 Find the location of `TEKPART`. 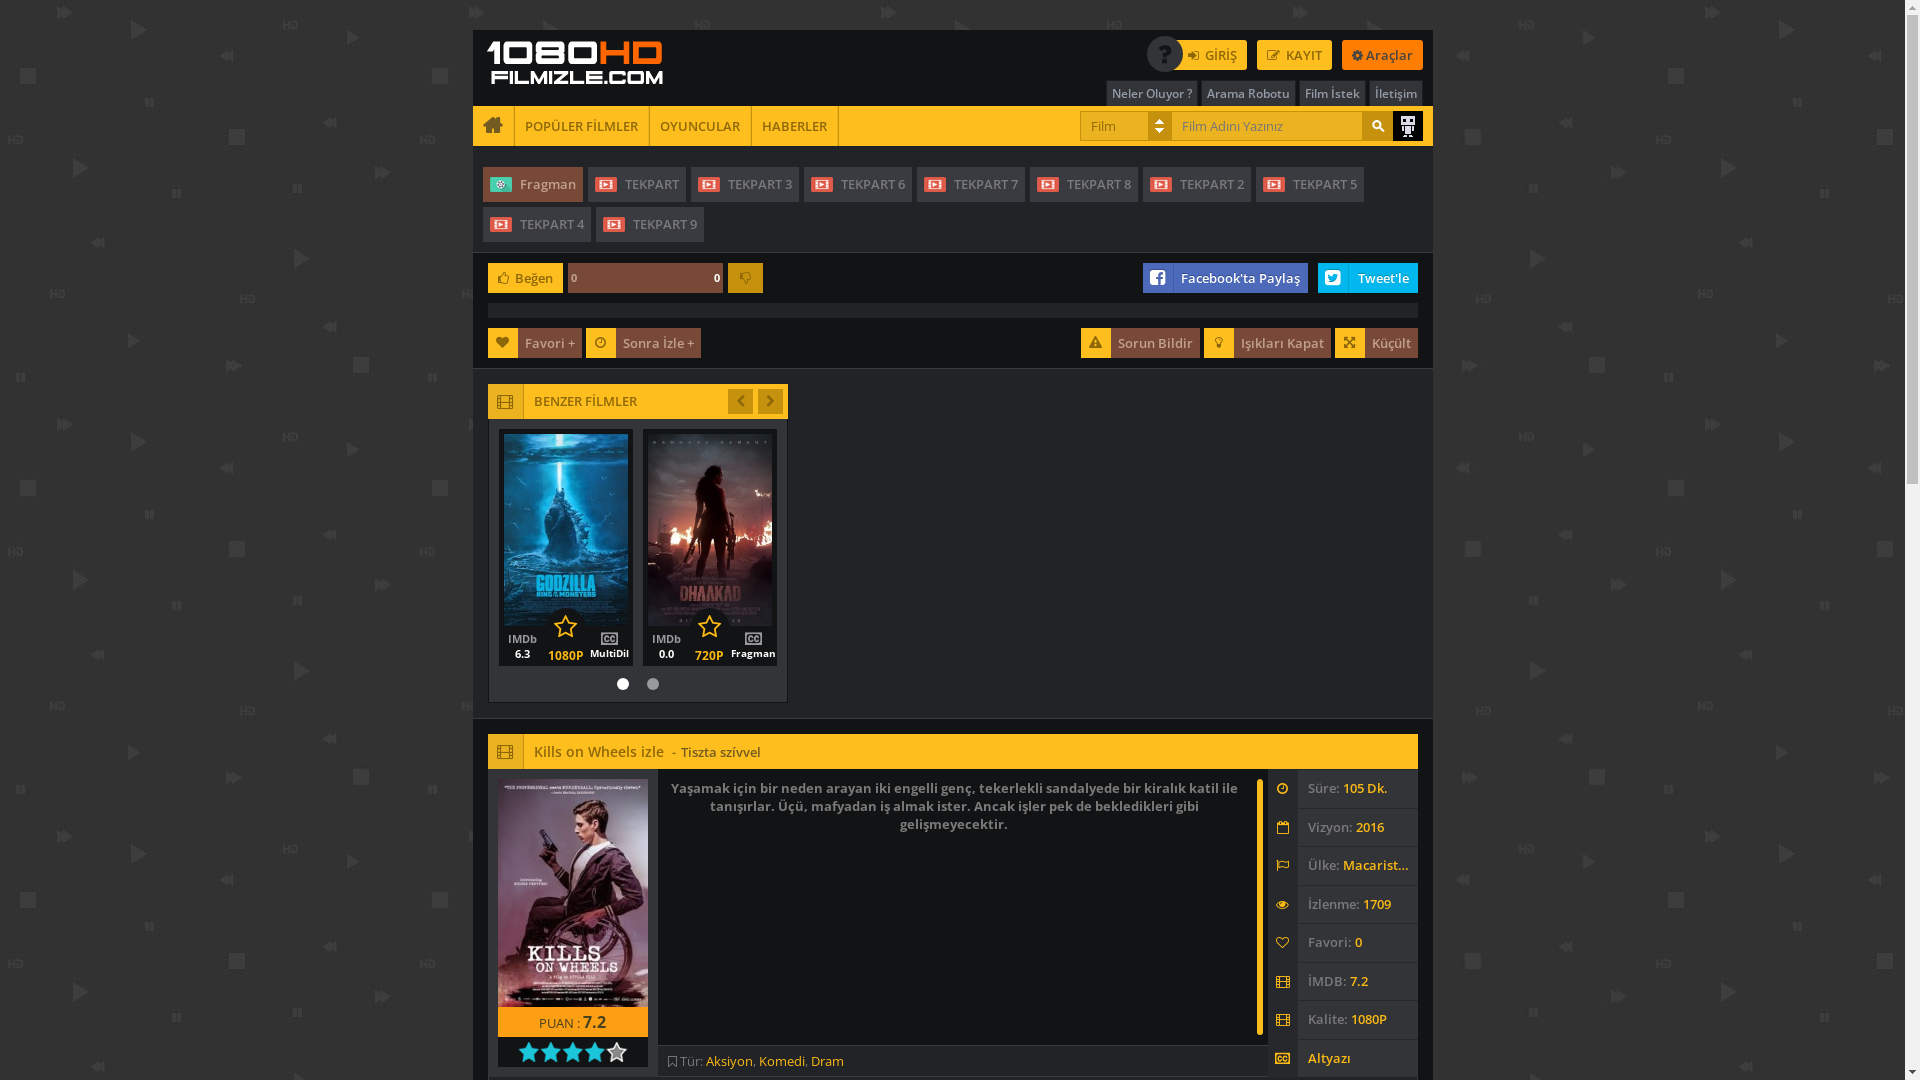

TEKPART is located at coordinates (637, 184).